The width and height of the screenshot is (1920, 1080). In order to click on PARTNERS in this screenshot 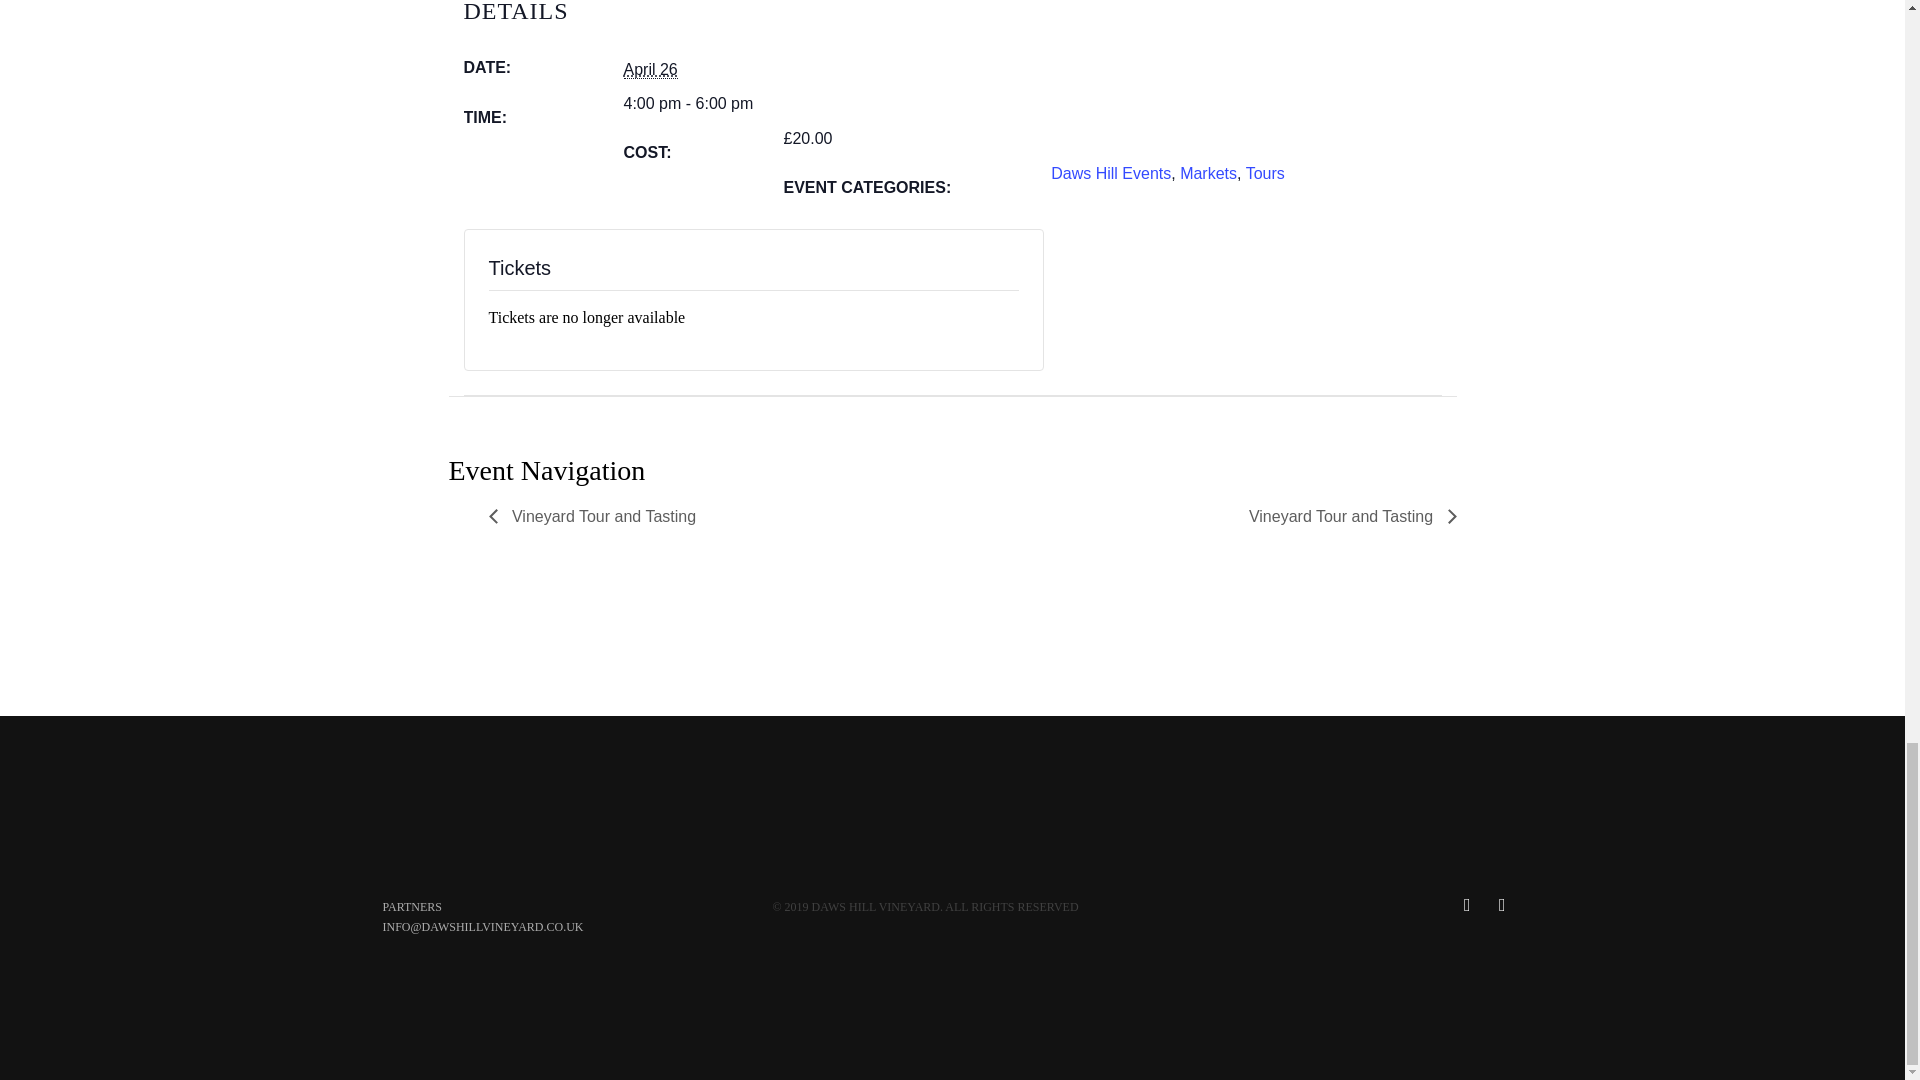, I will do `click(412, 906)`.